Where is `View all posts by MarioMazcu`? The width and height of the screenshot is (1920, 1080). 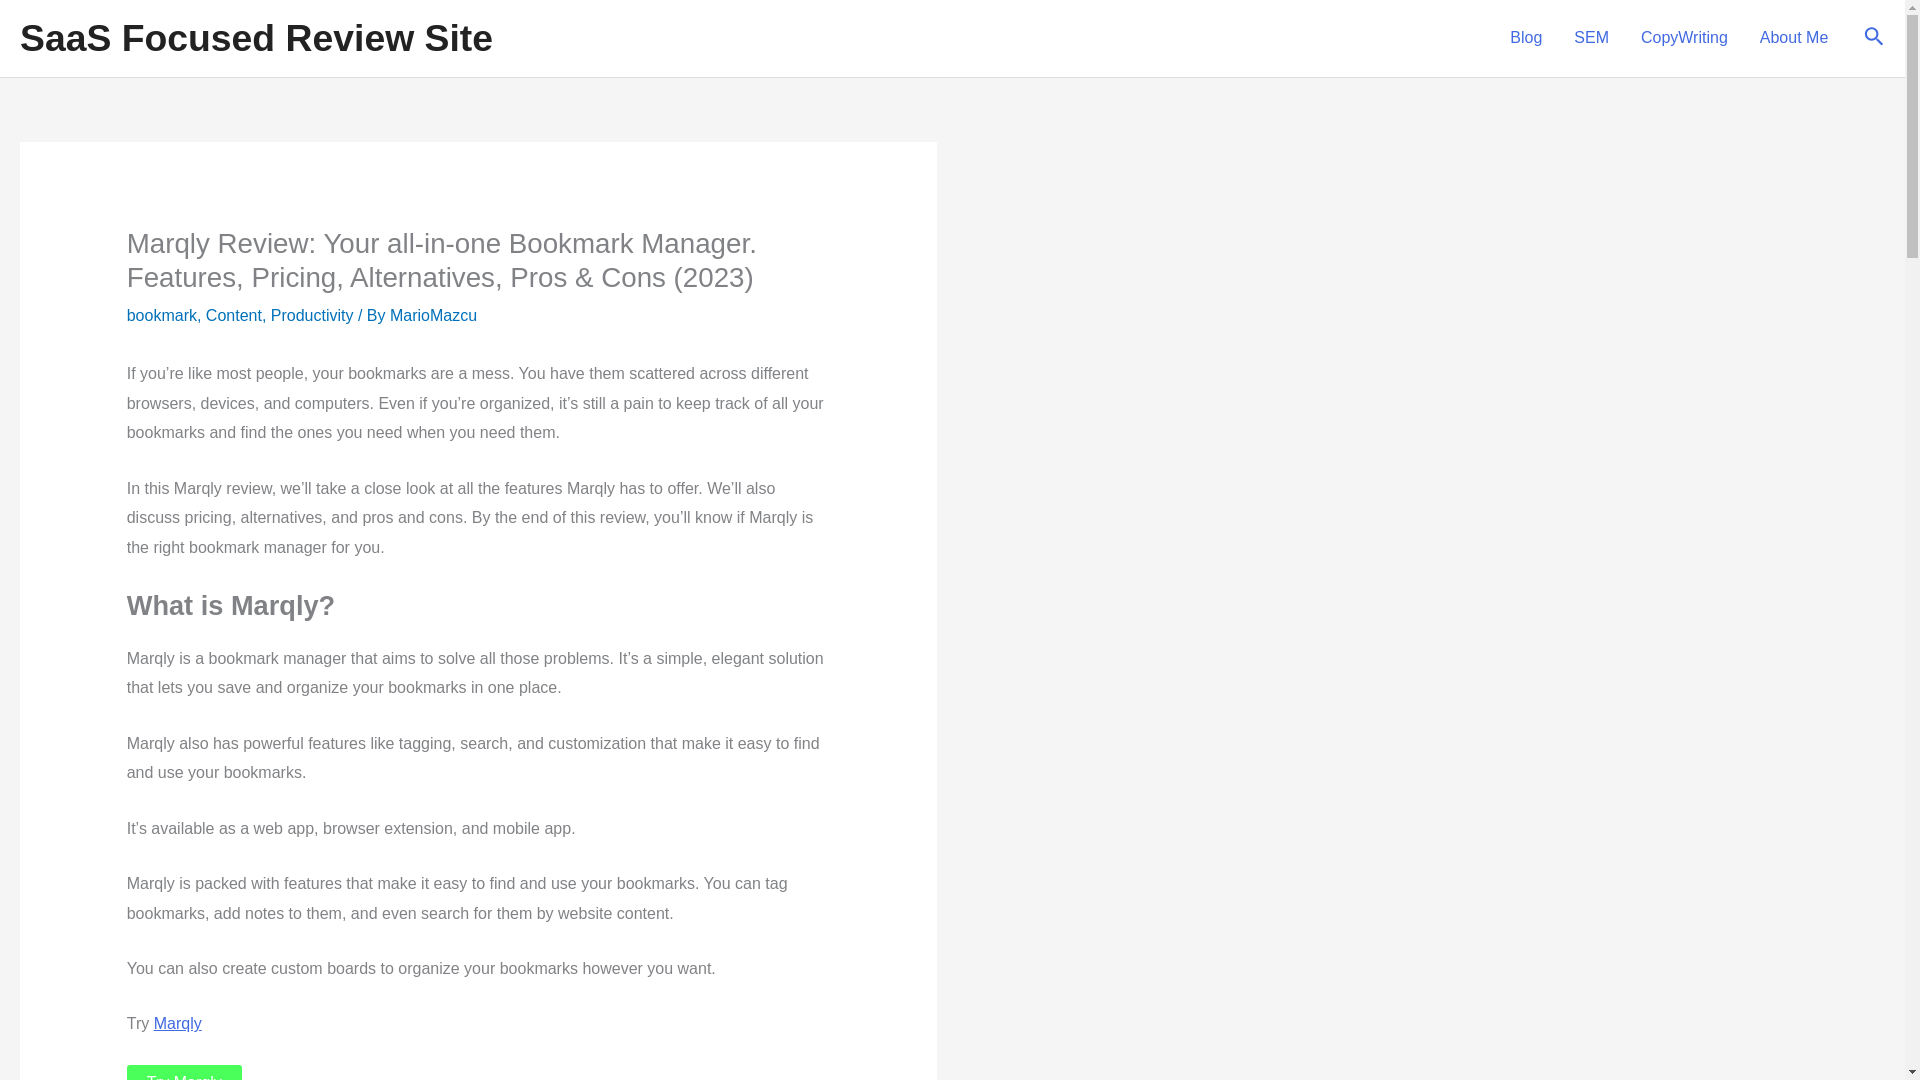
View all posts by MarioMazcu is located at coordinates (432, 315).